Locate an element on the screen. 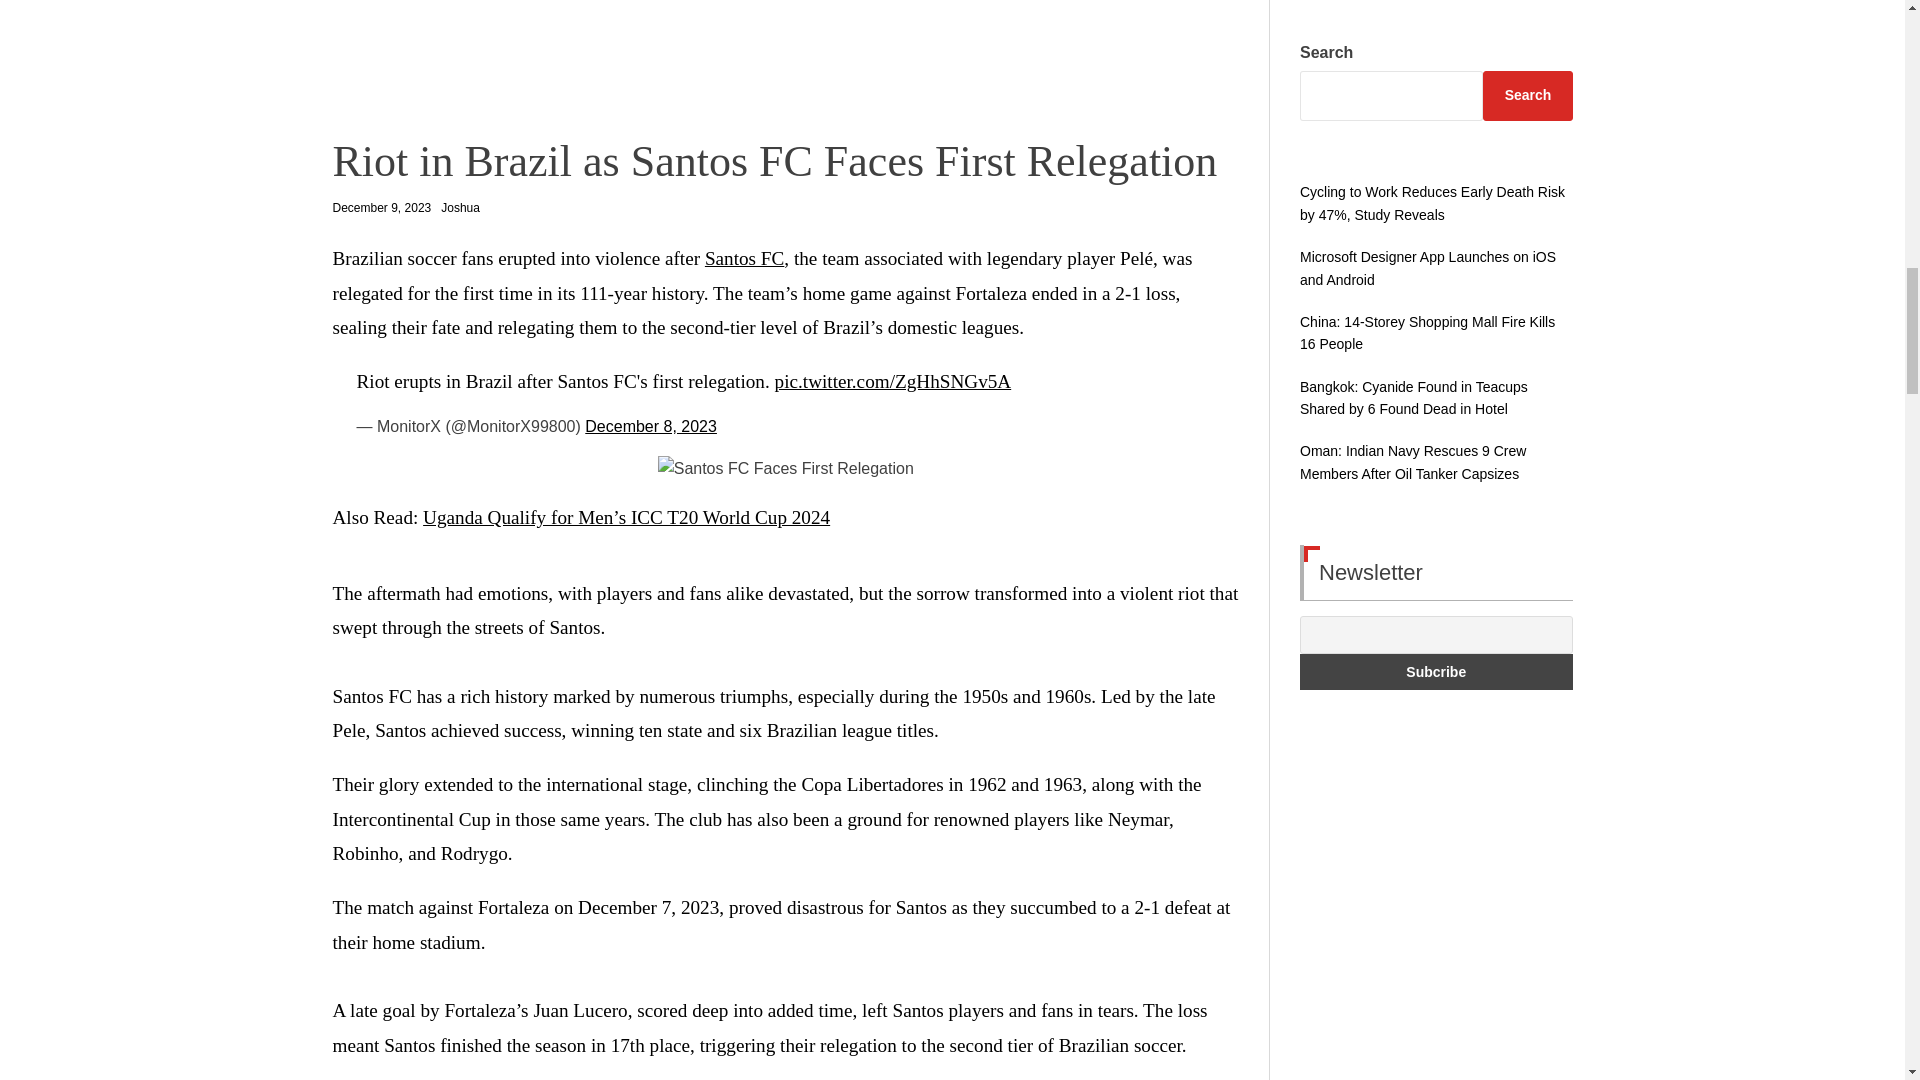  December 8, 2023 is located at coordinates (650, 426).